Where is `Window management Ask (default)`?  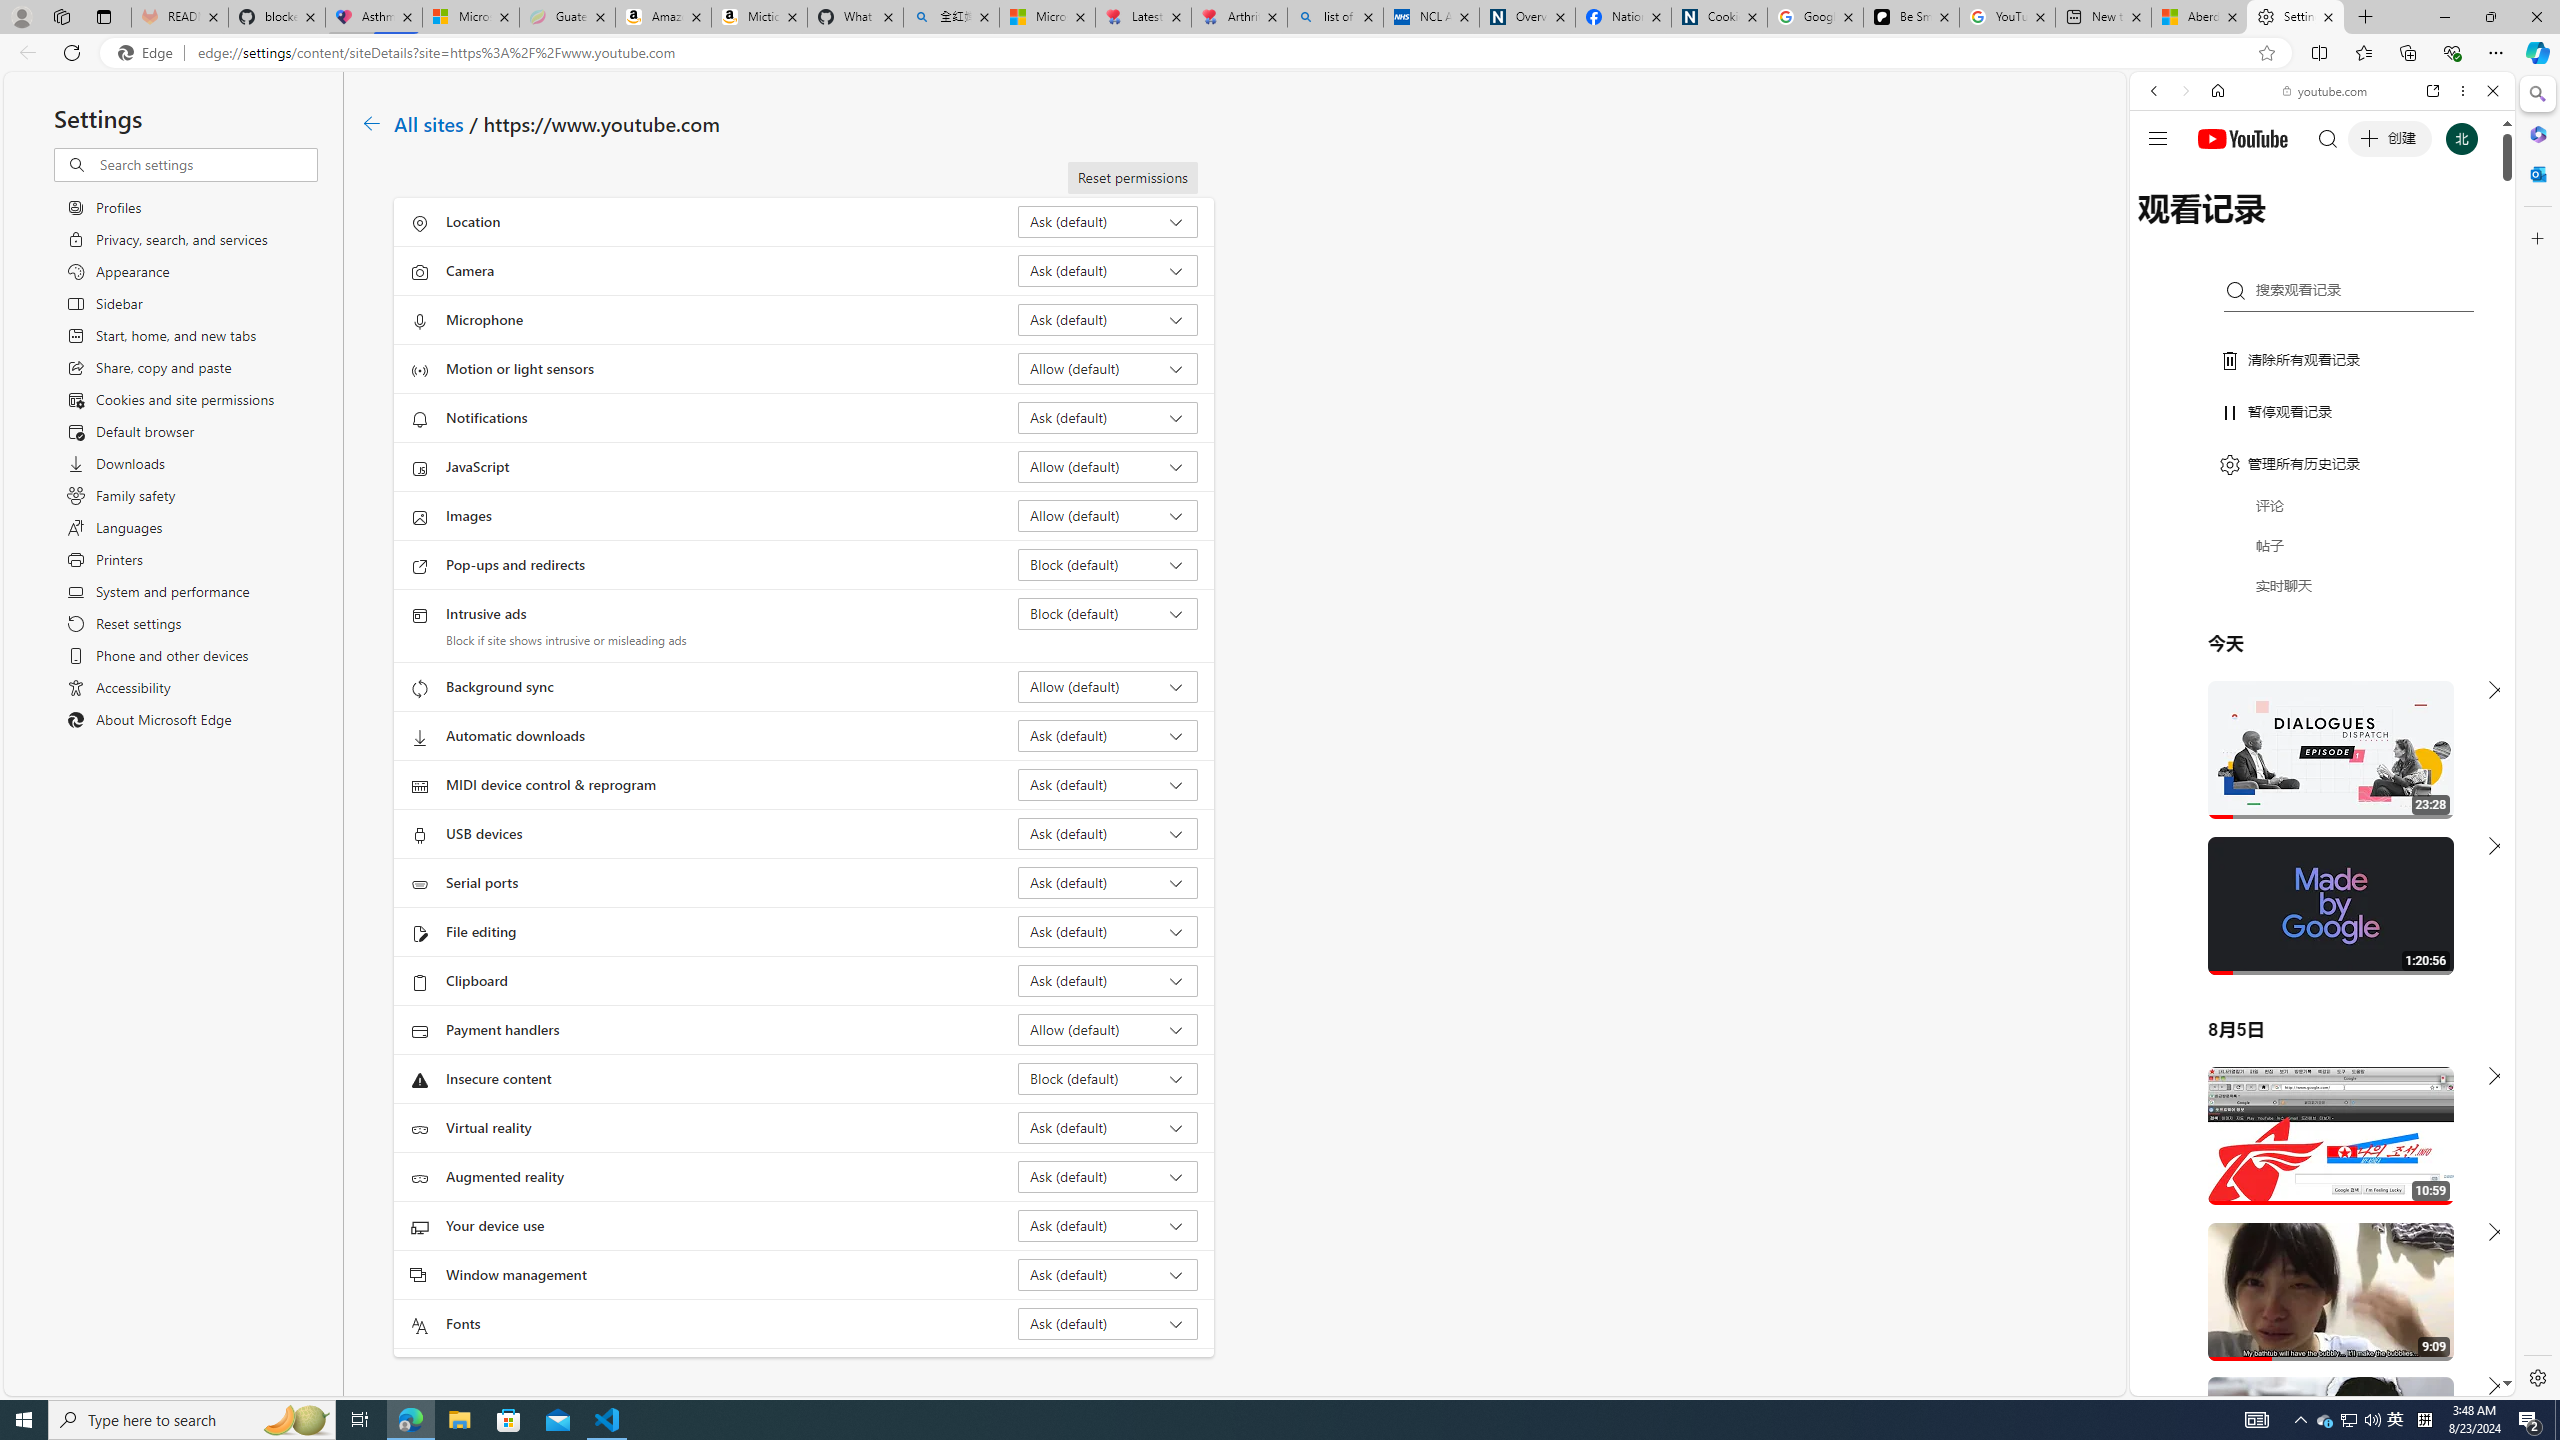 Window management Ask (default) is located at coordinates (1108, 1274).